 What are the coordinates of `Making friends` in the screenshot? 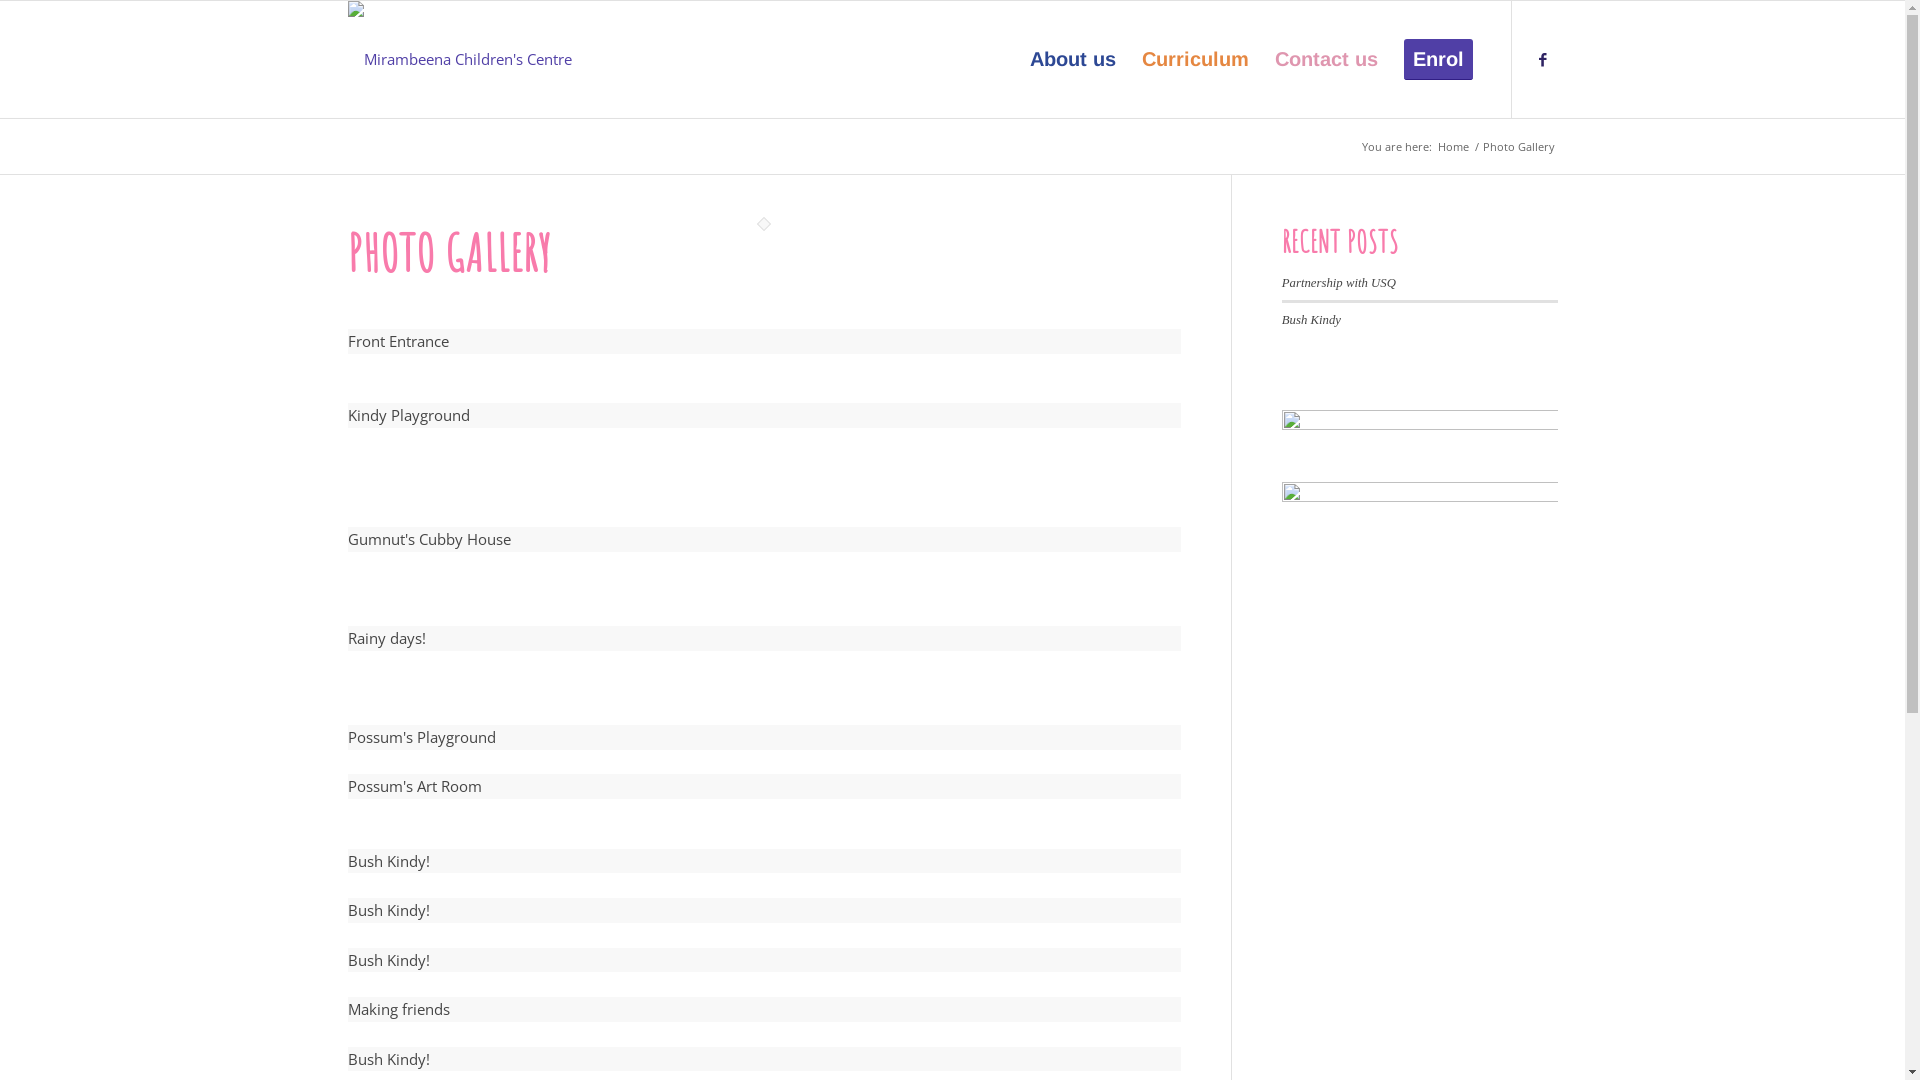 It's located at (764, 997).